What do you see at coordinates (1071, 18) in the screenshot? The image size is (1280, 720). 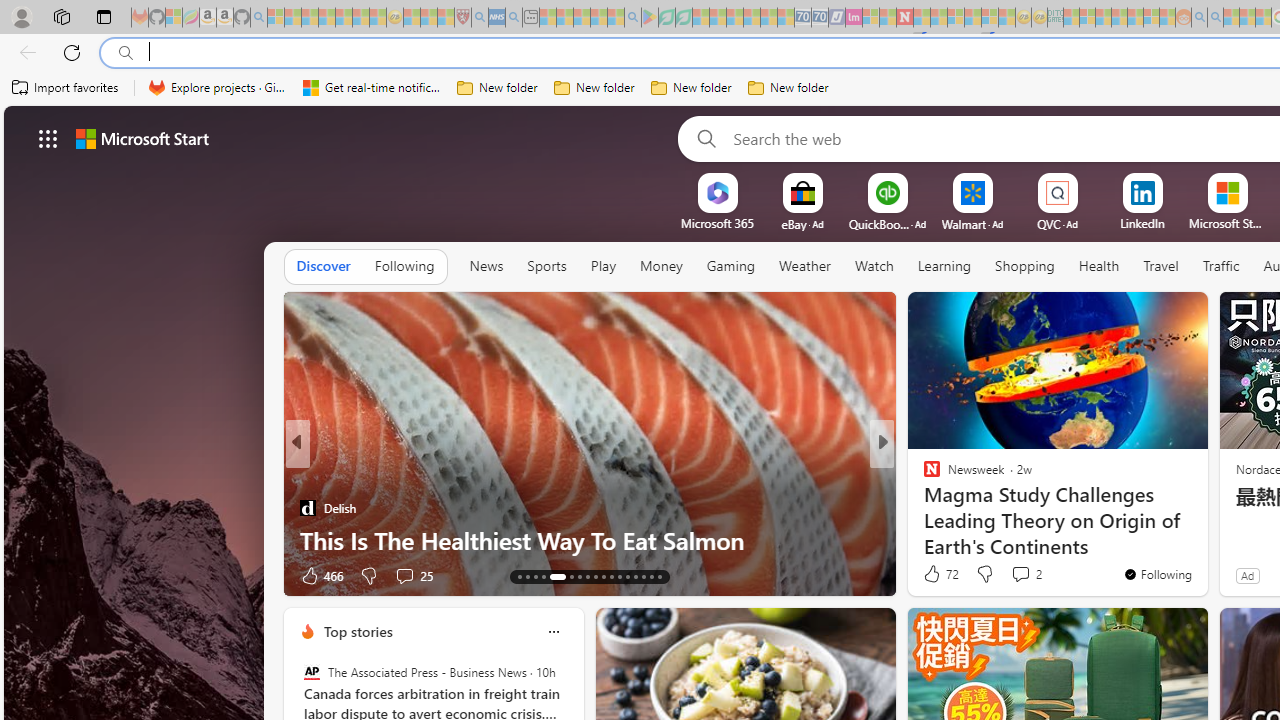 I see `MSNBC - MSN - Sleeping` at bounding box center [1071, 18].